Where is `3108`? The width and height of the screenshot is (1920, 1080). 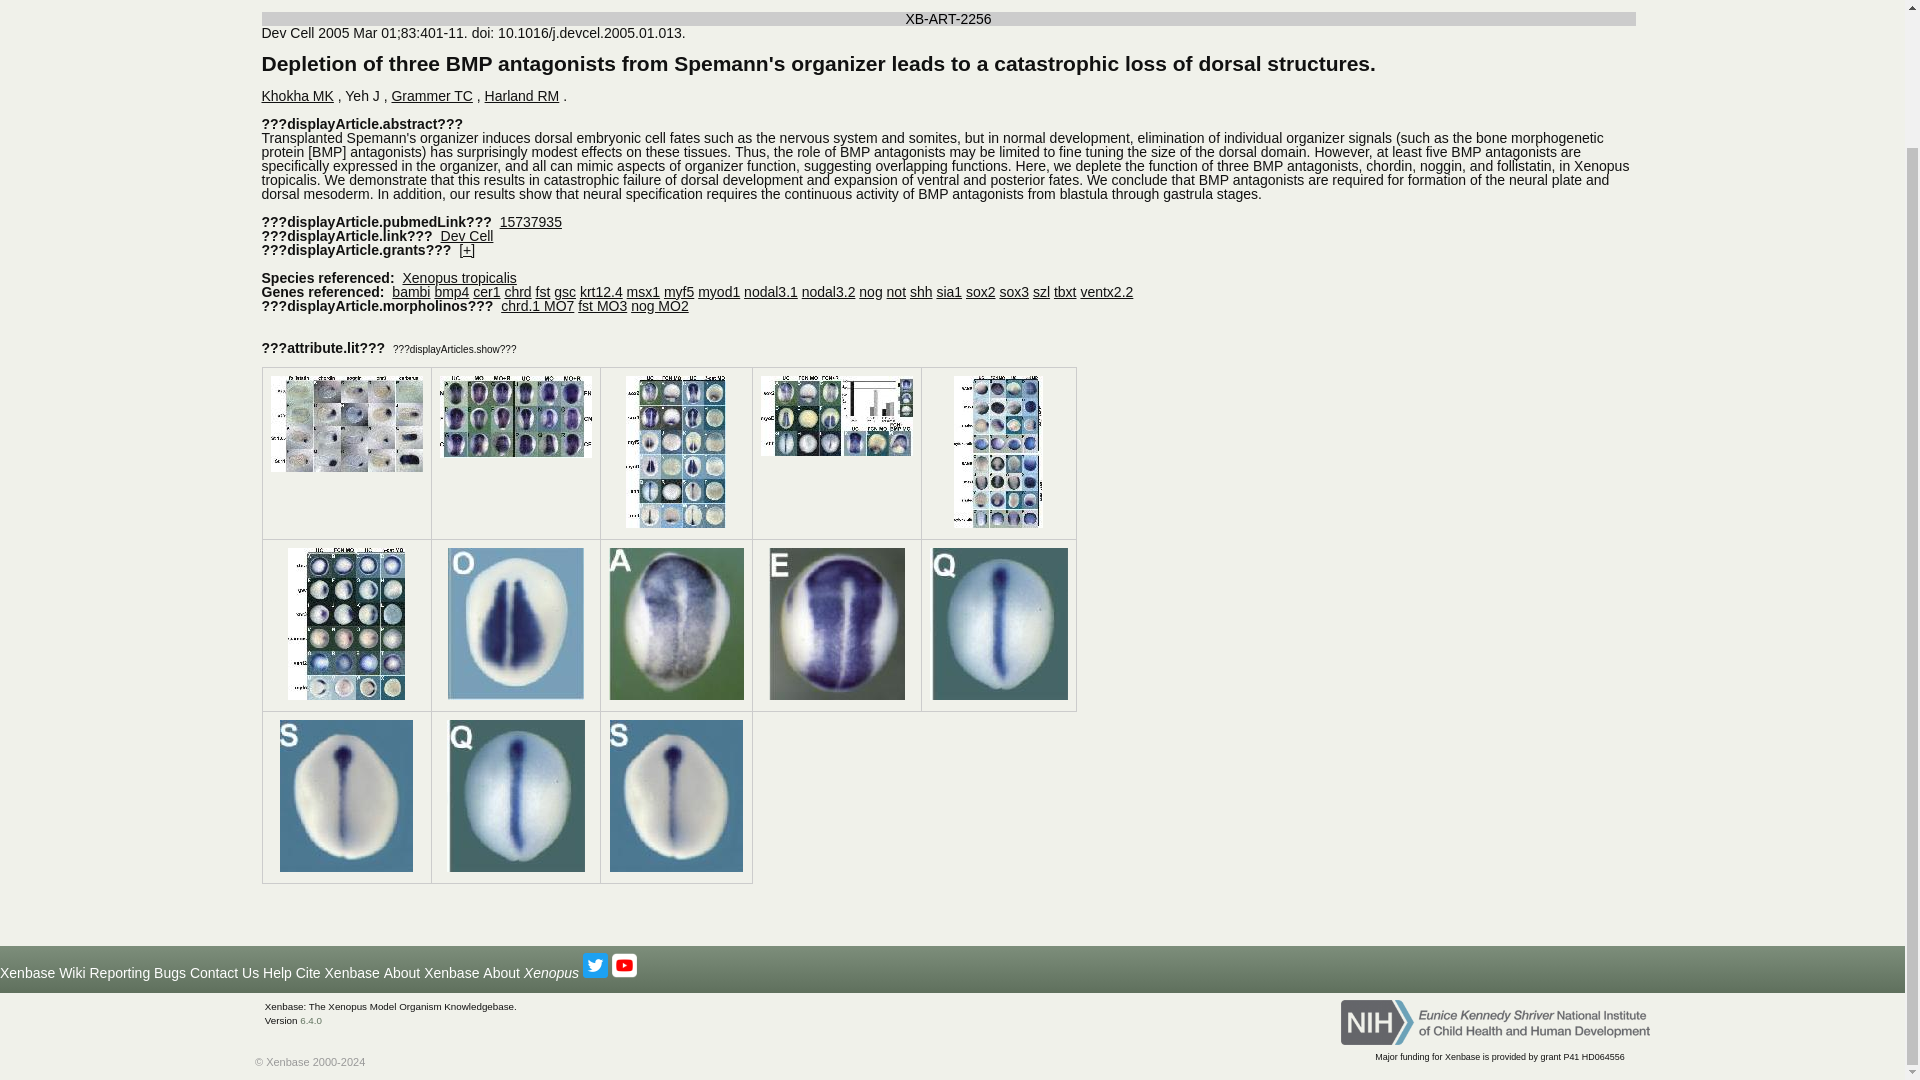 3108 is located at coordinates (998, 524).